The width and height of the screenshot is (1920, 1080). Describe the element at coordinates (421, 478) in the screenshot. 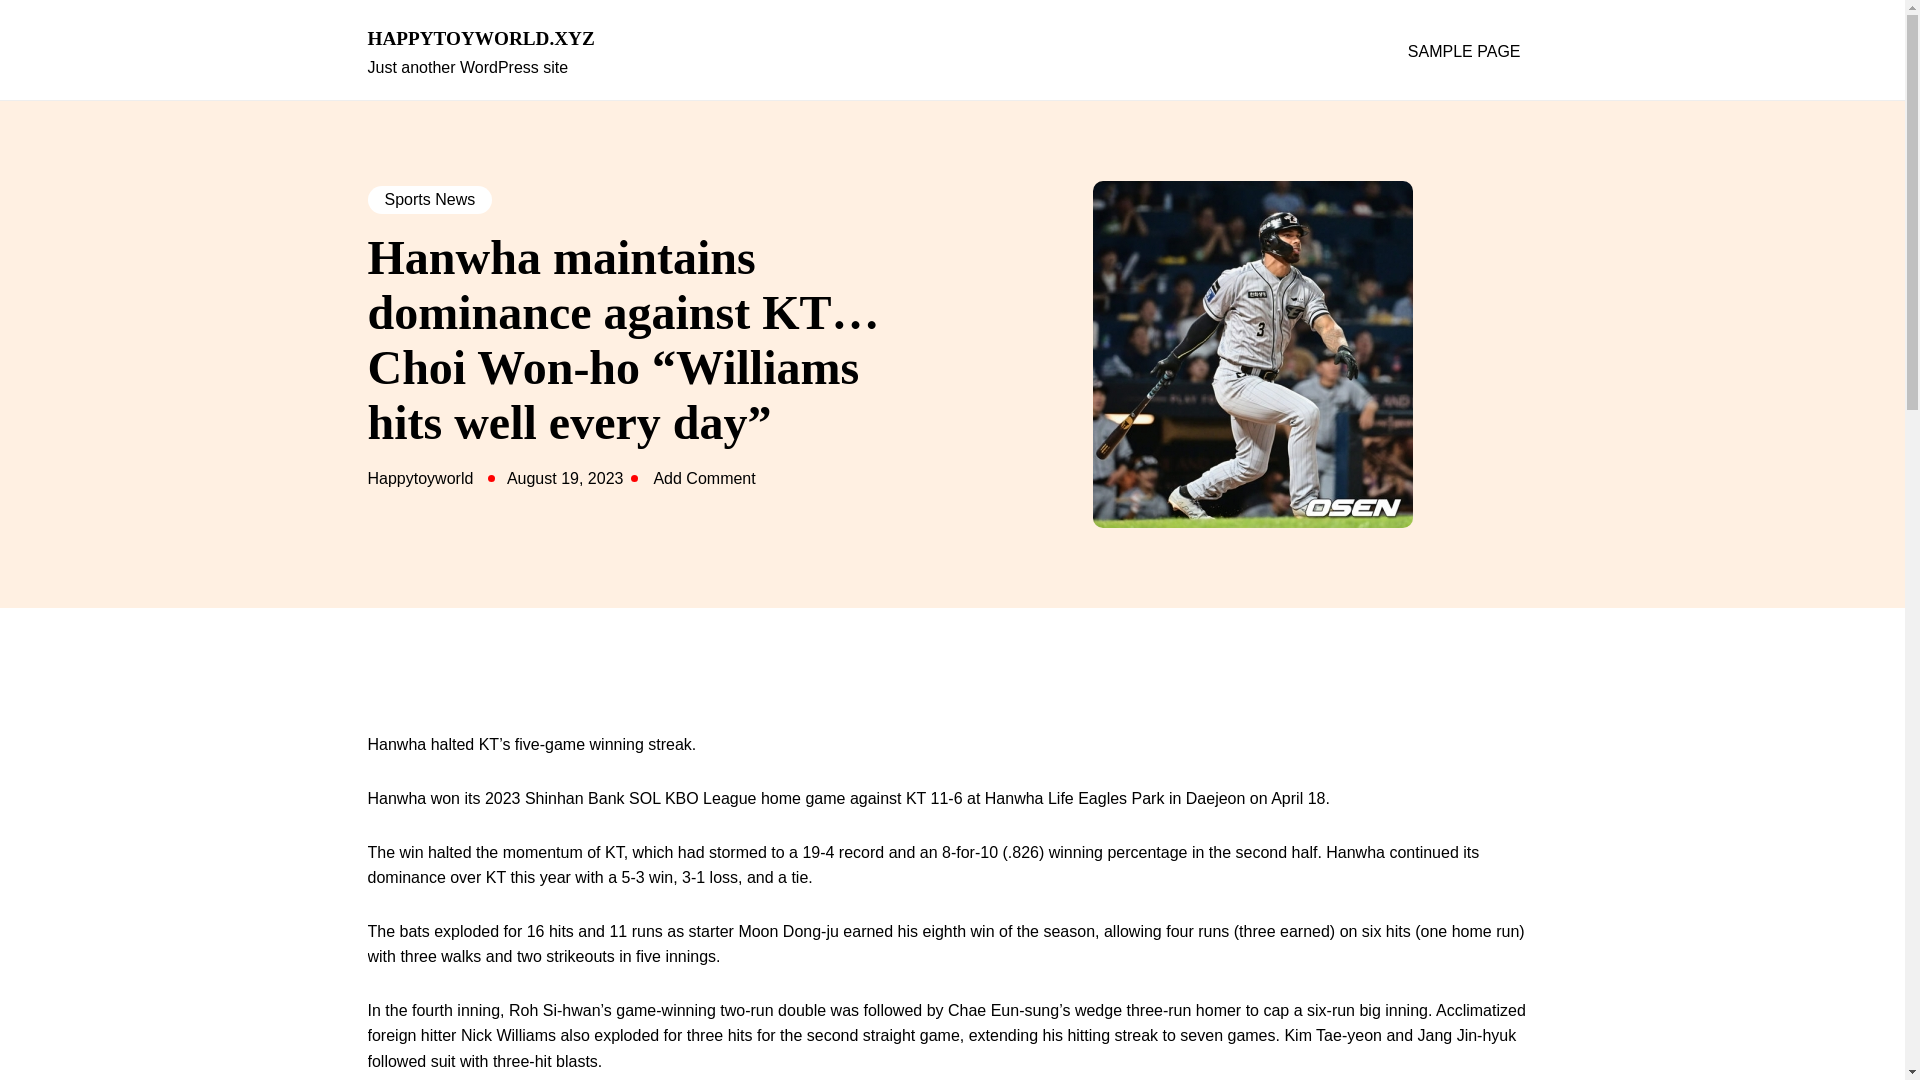

I see `Happytoyworld` at that location.